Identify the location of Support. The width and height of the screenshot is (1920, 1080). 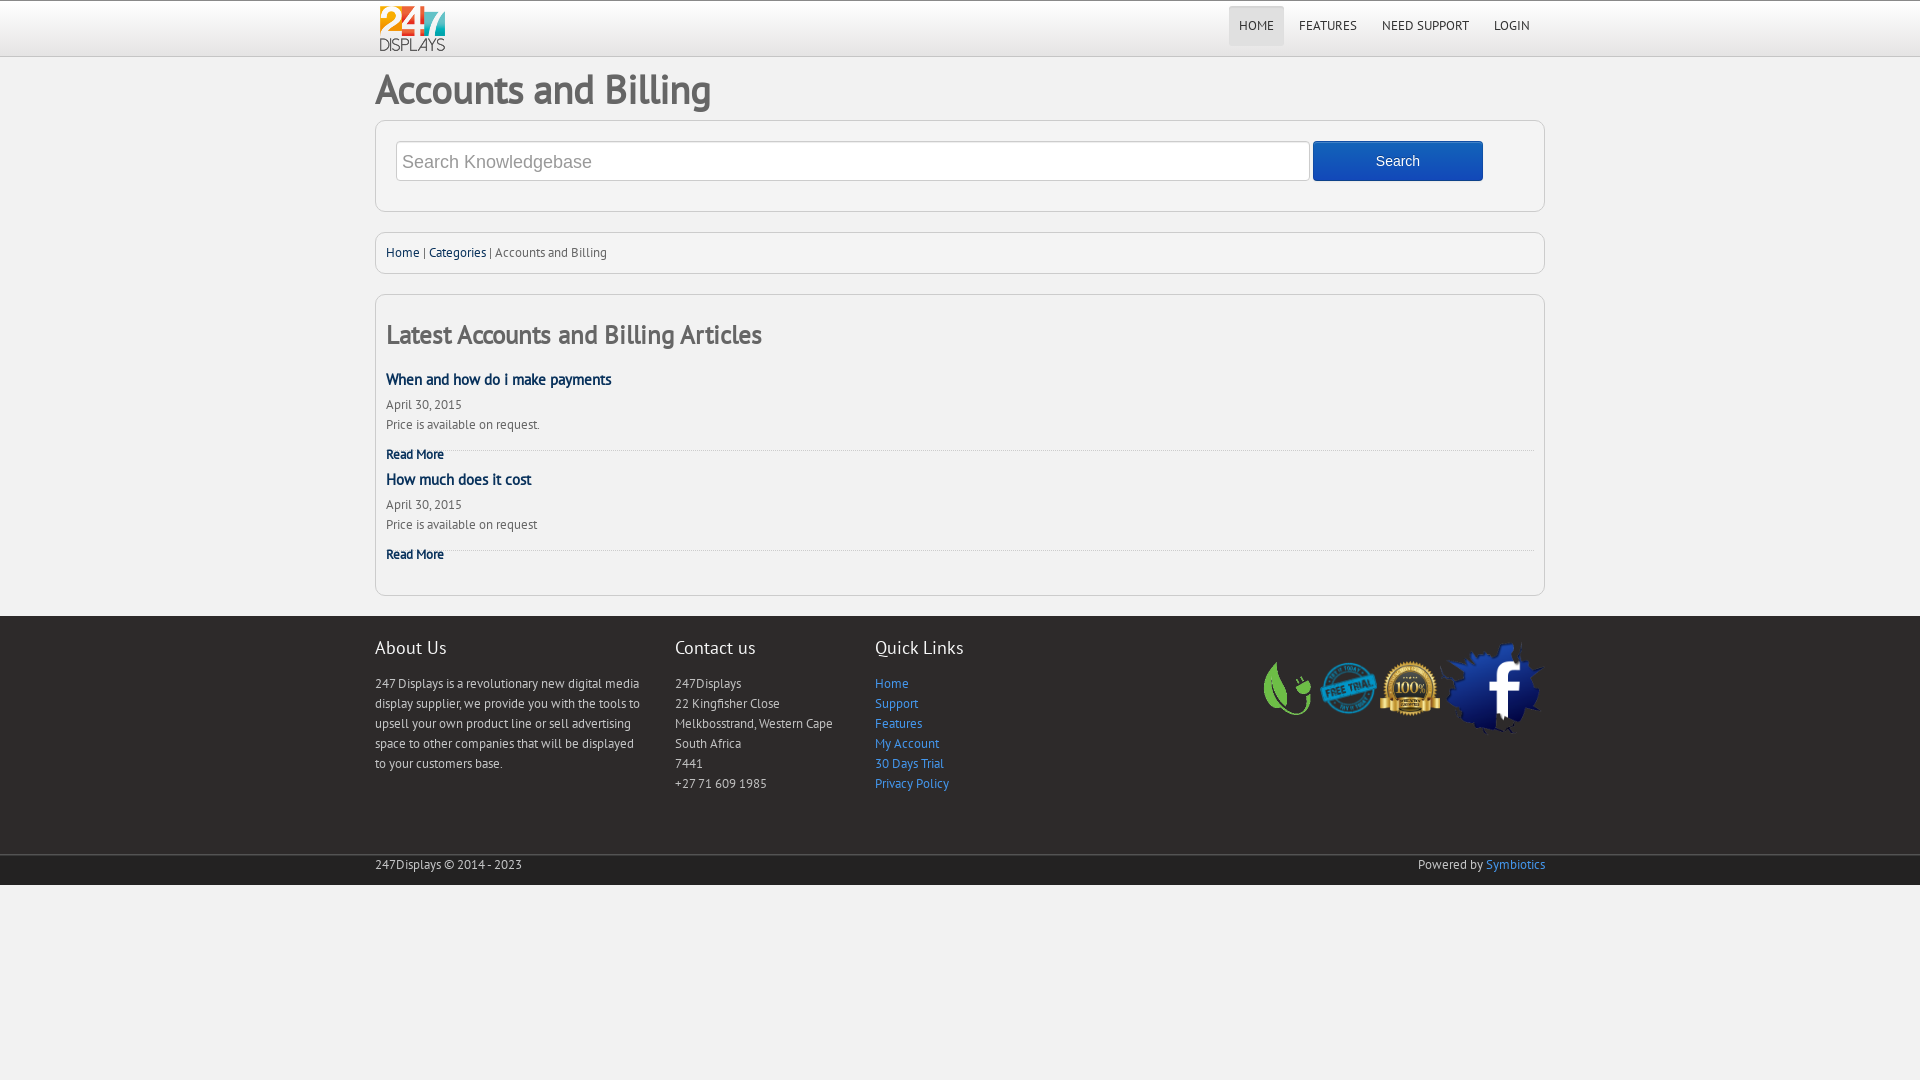
(896, 704).